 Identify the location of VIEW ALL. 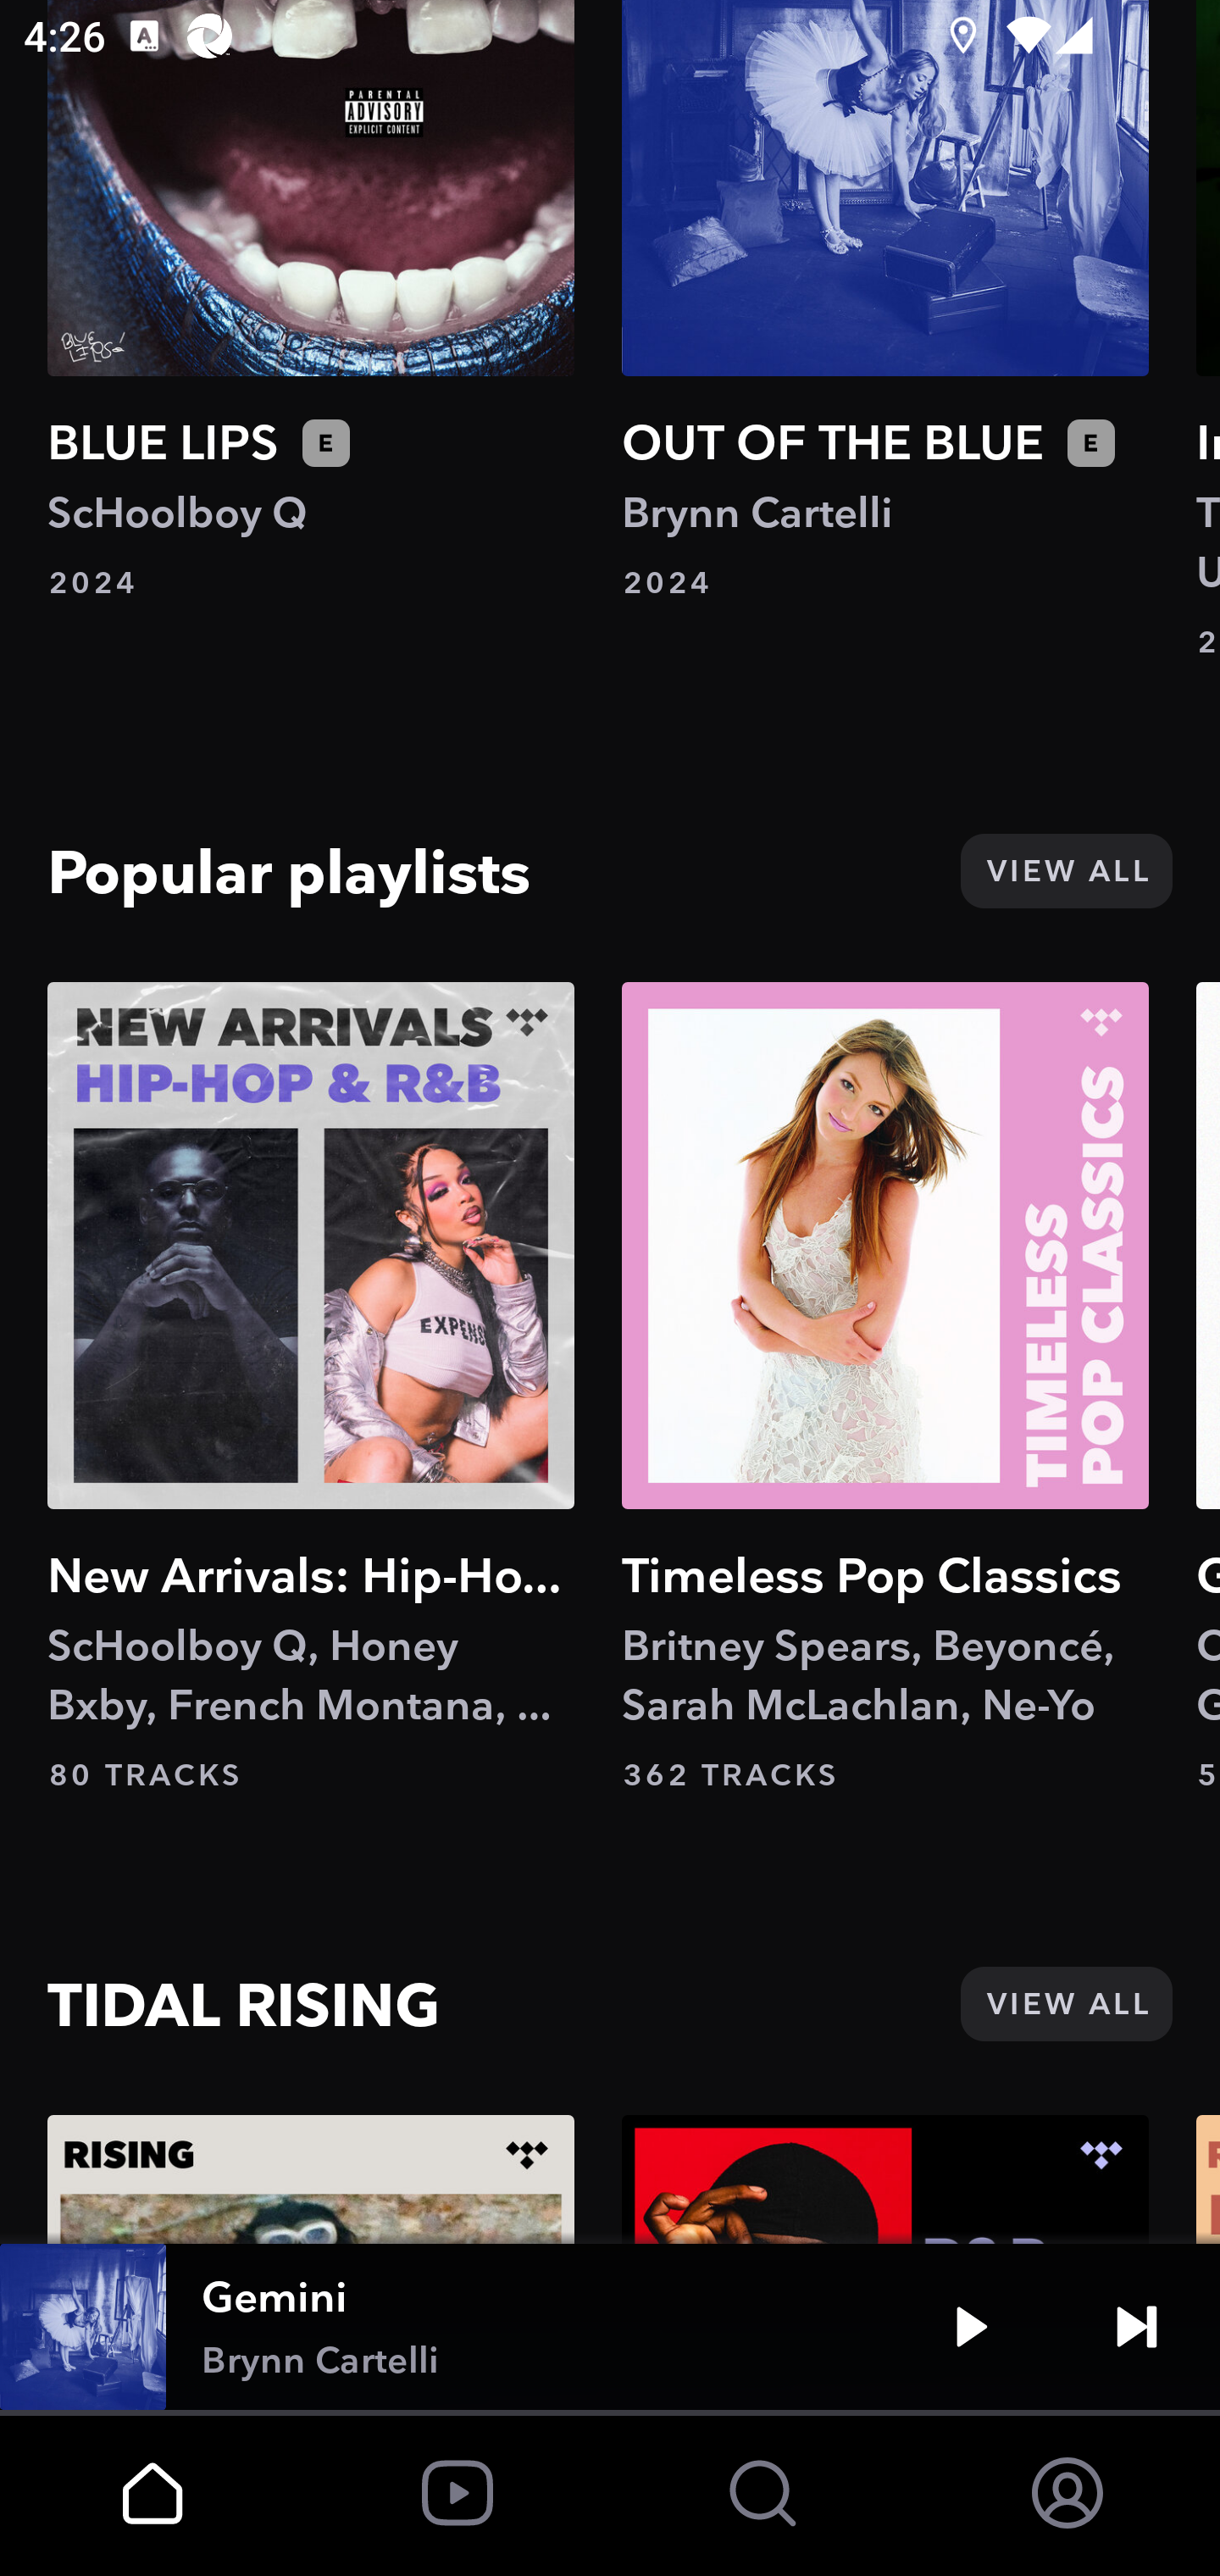
(1066, 2002).